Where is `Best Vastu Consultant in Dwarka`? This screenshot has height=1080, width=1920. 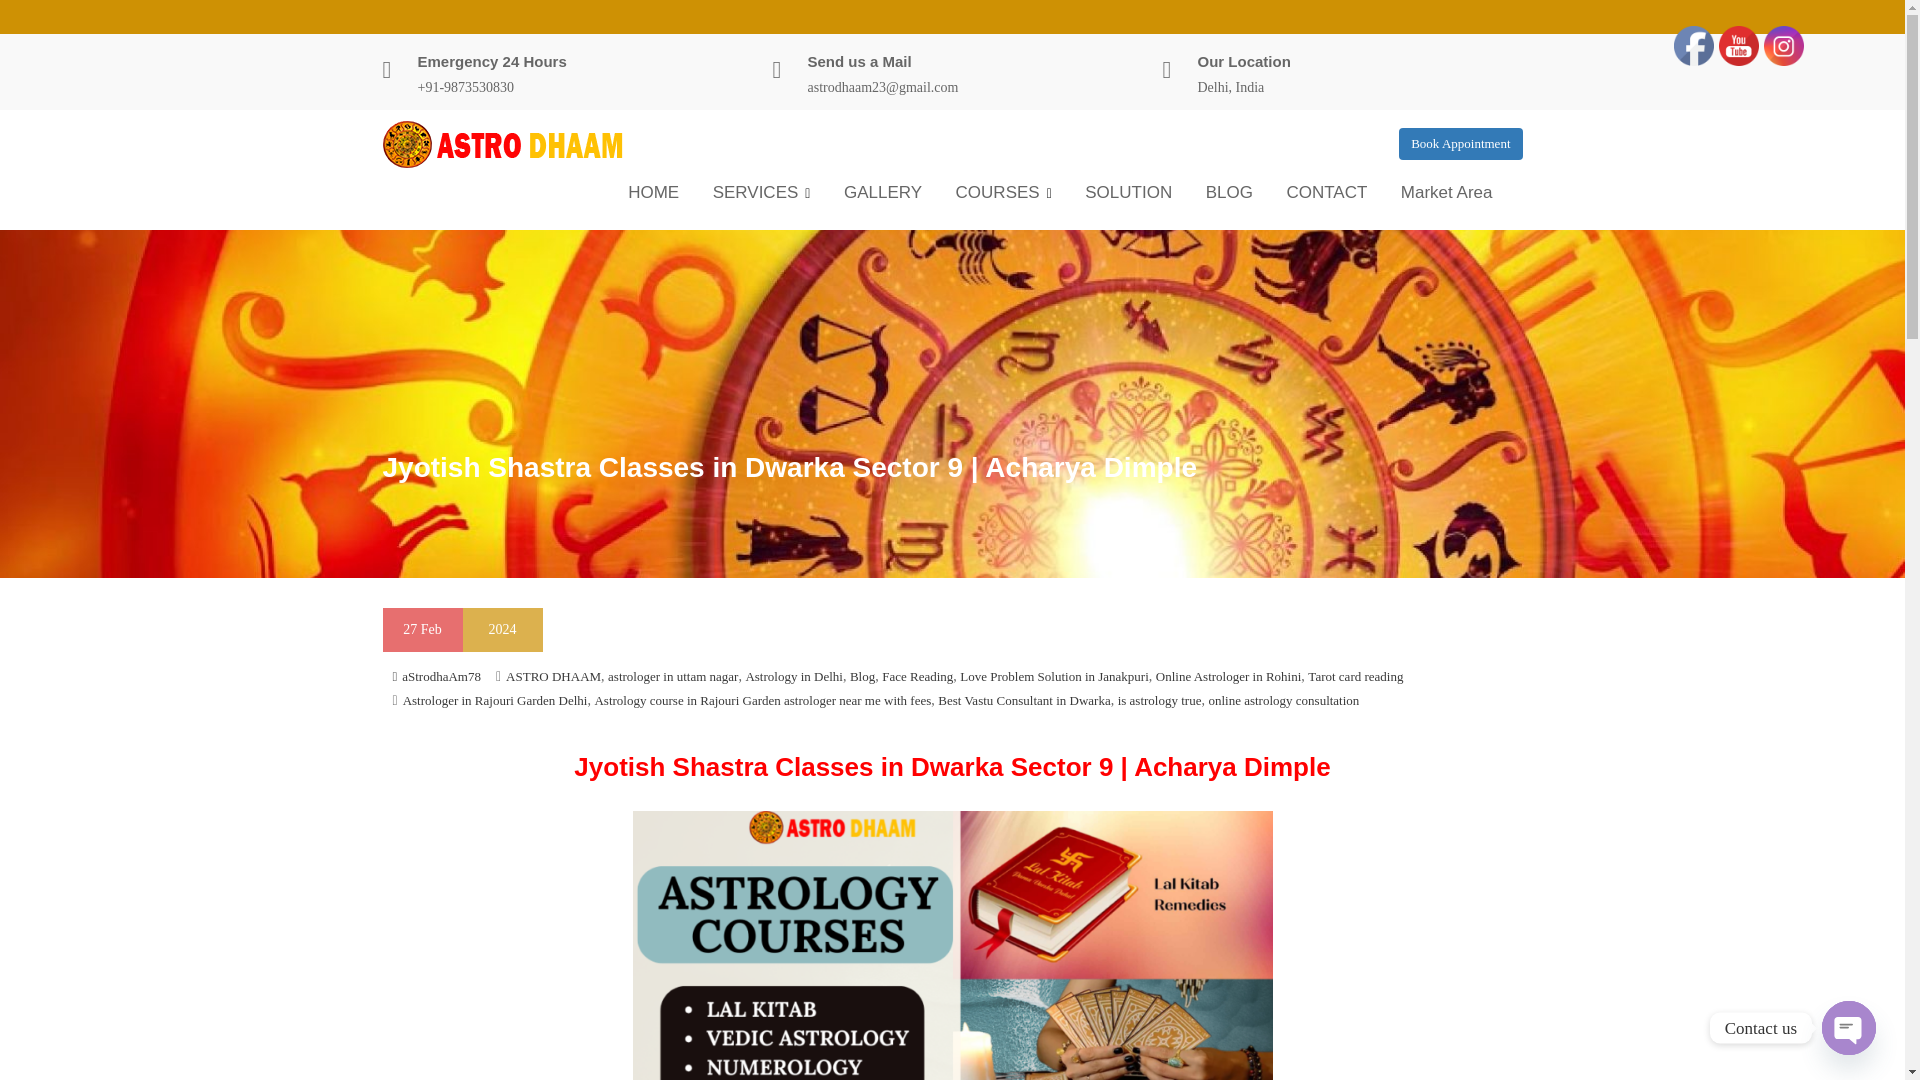
Best Vastu Consultant in Dwarka is located at coordinates (1024, 700).